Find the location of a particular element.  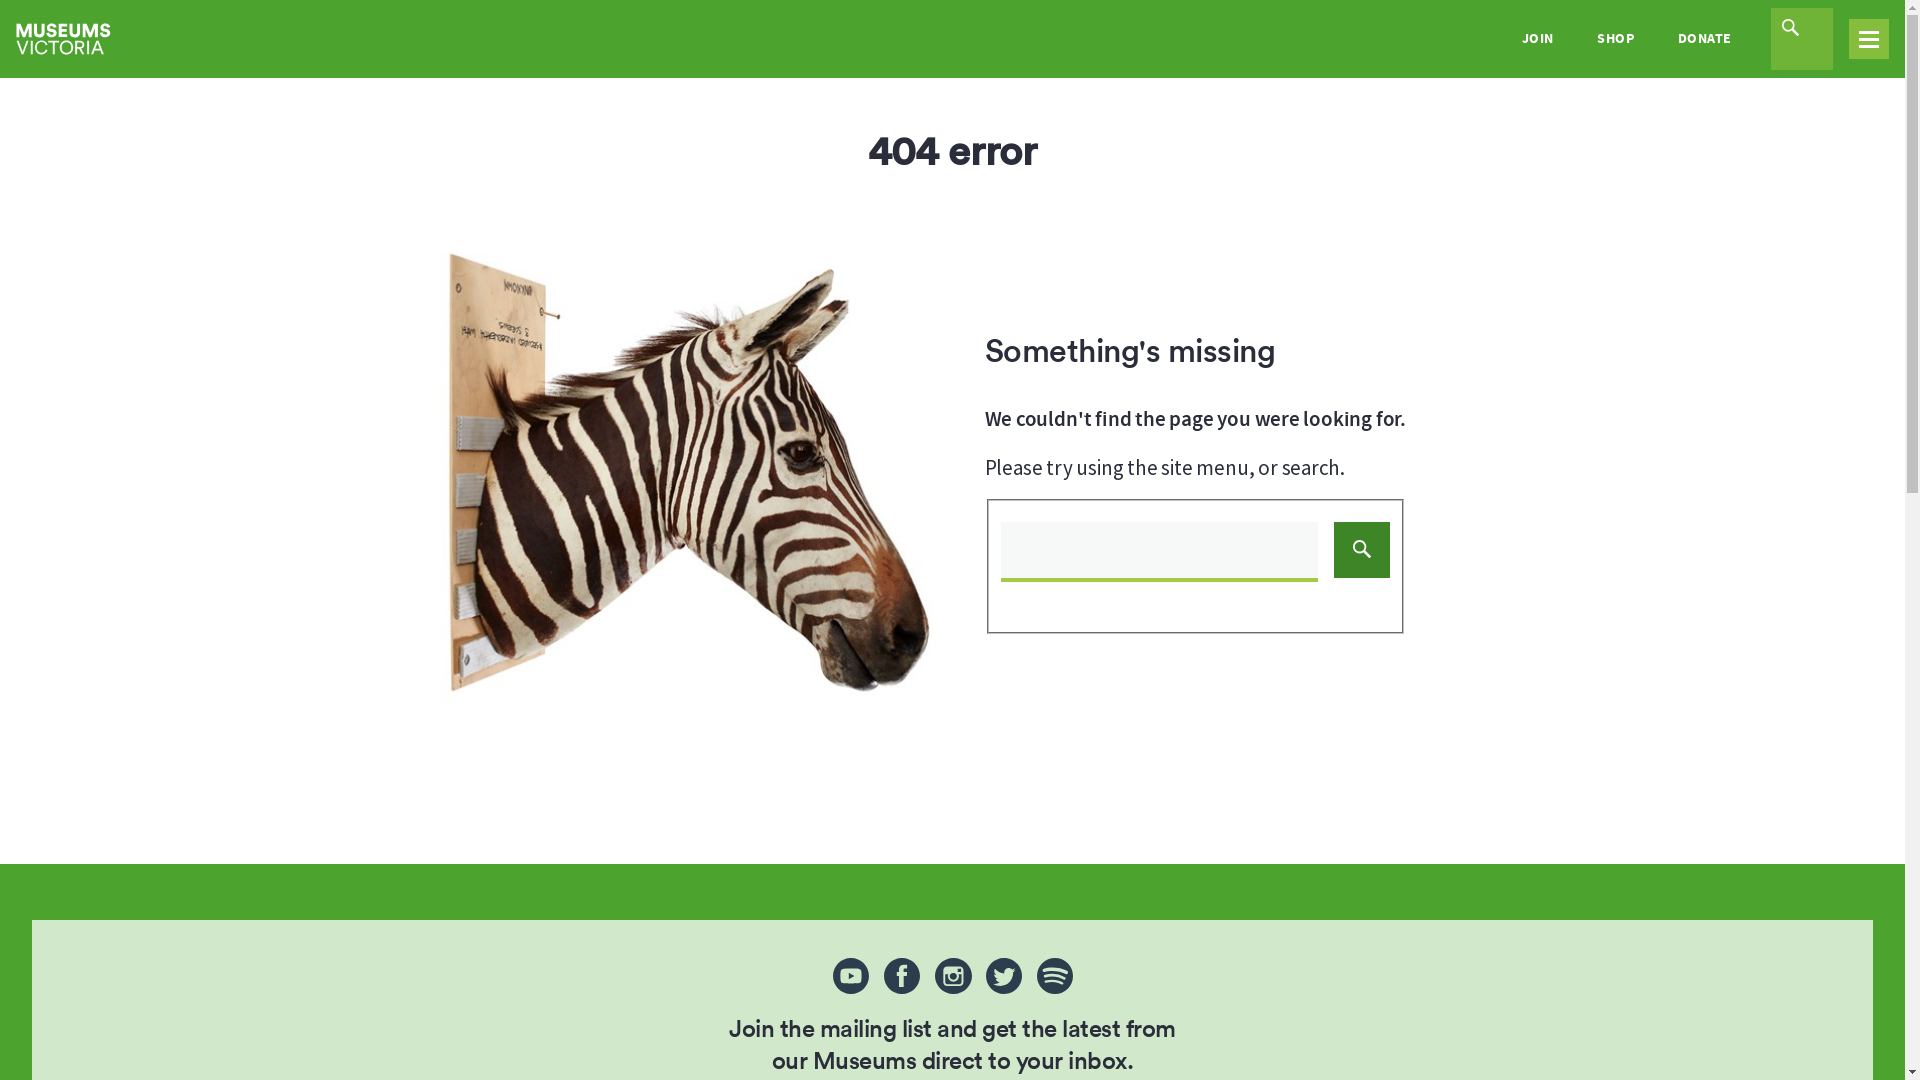

Museums Victoria
Back to home is located at coordinates (64, 39).